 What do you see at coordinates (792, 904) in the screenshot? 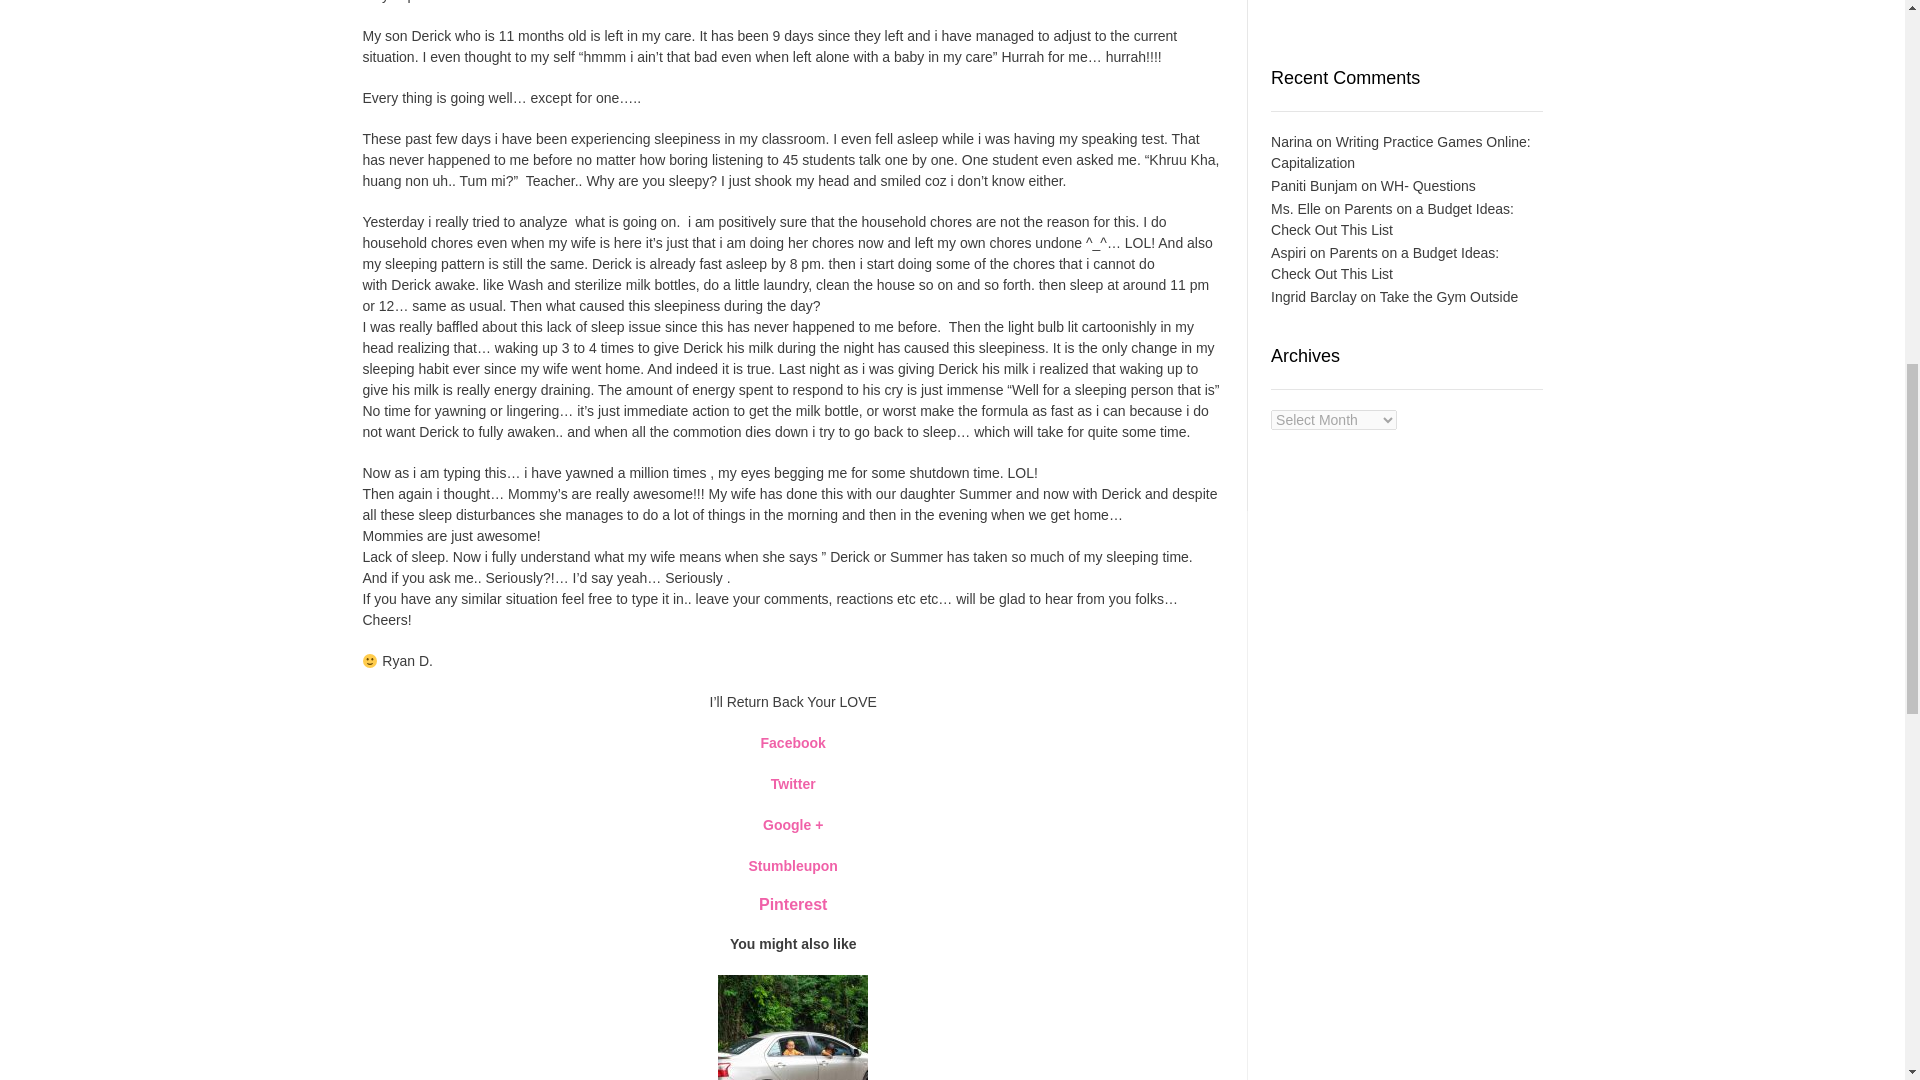
I see `Pinterest` at bounding box center [792, 904].